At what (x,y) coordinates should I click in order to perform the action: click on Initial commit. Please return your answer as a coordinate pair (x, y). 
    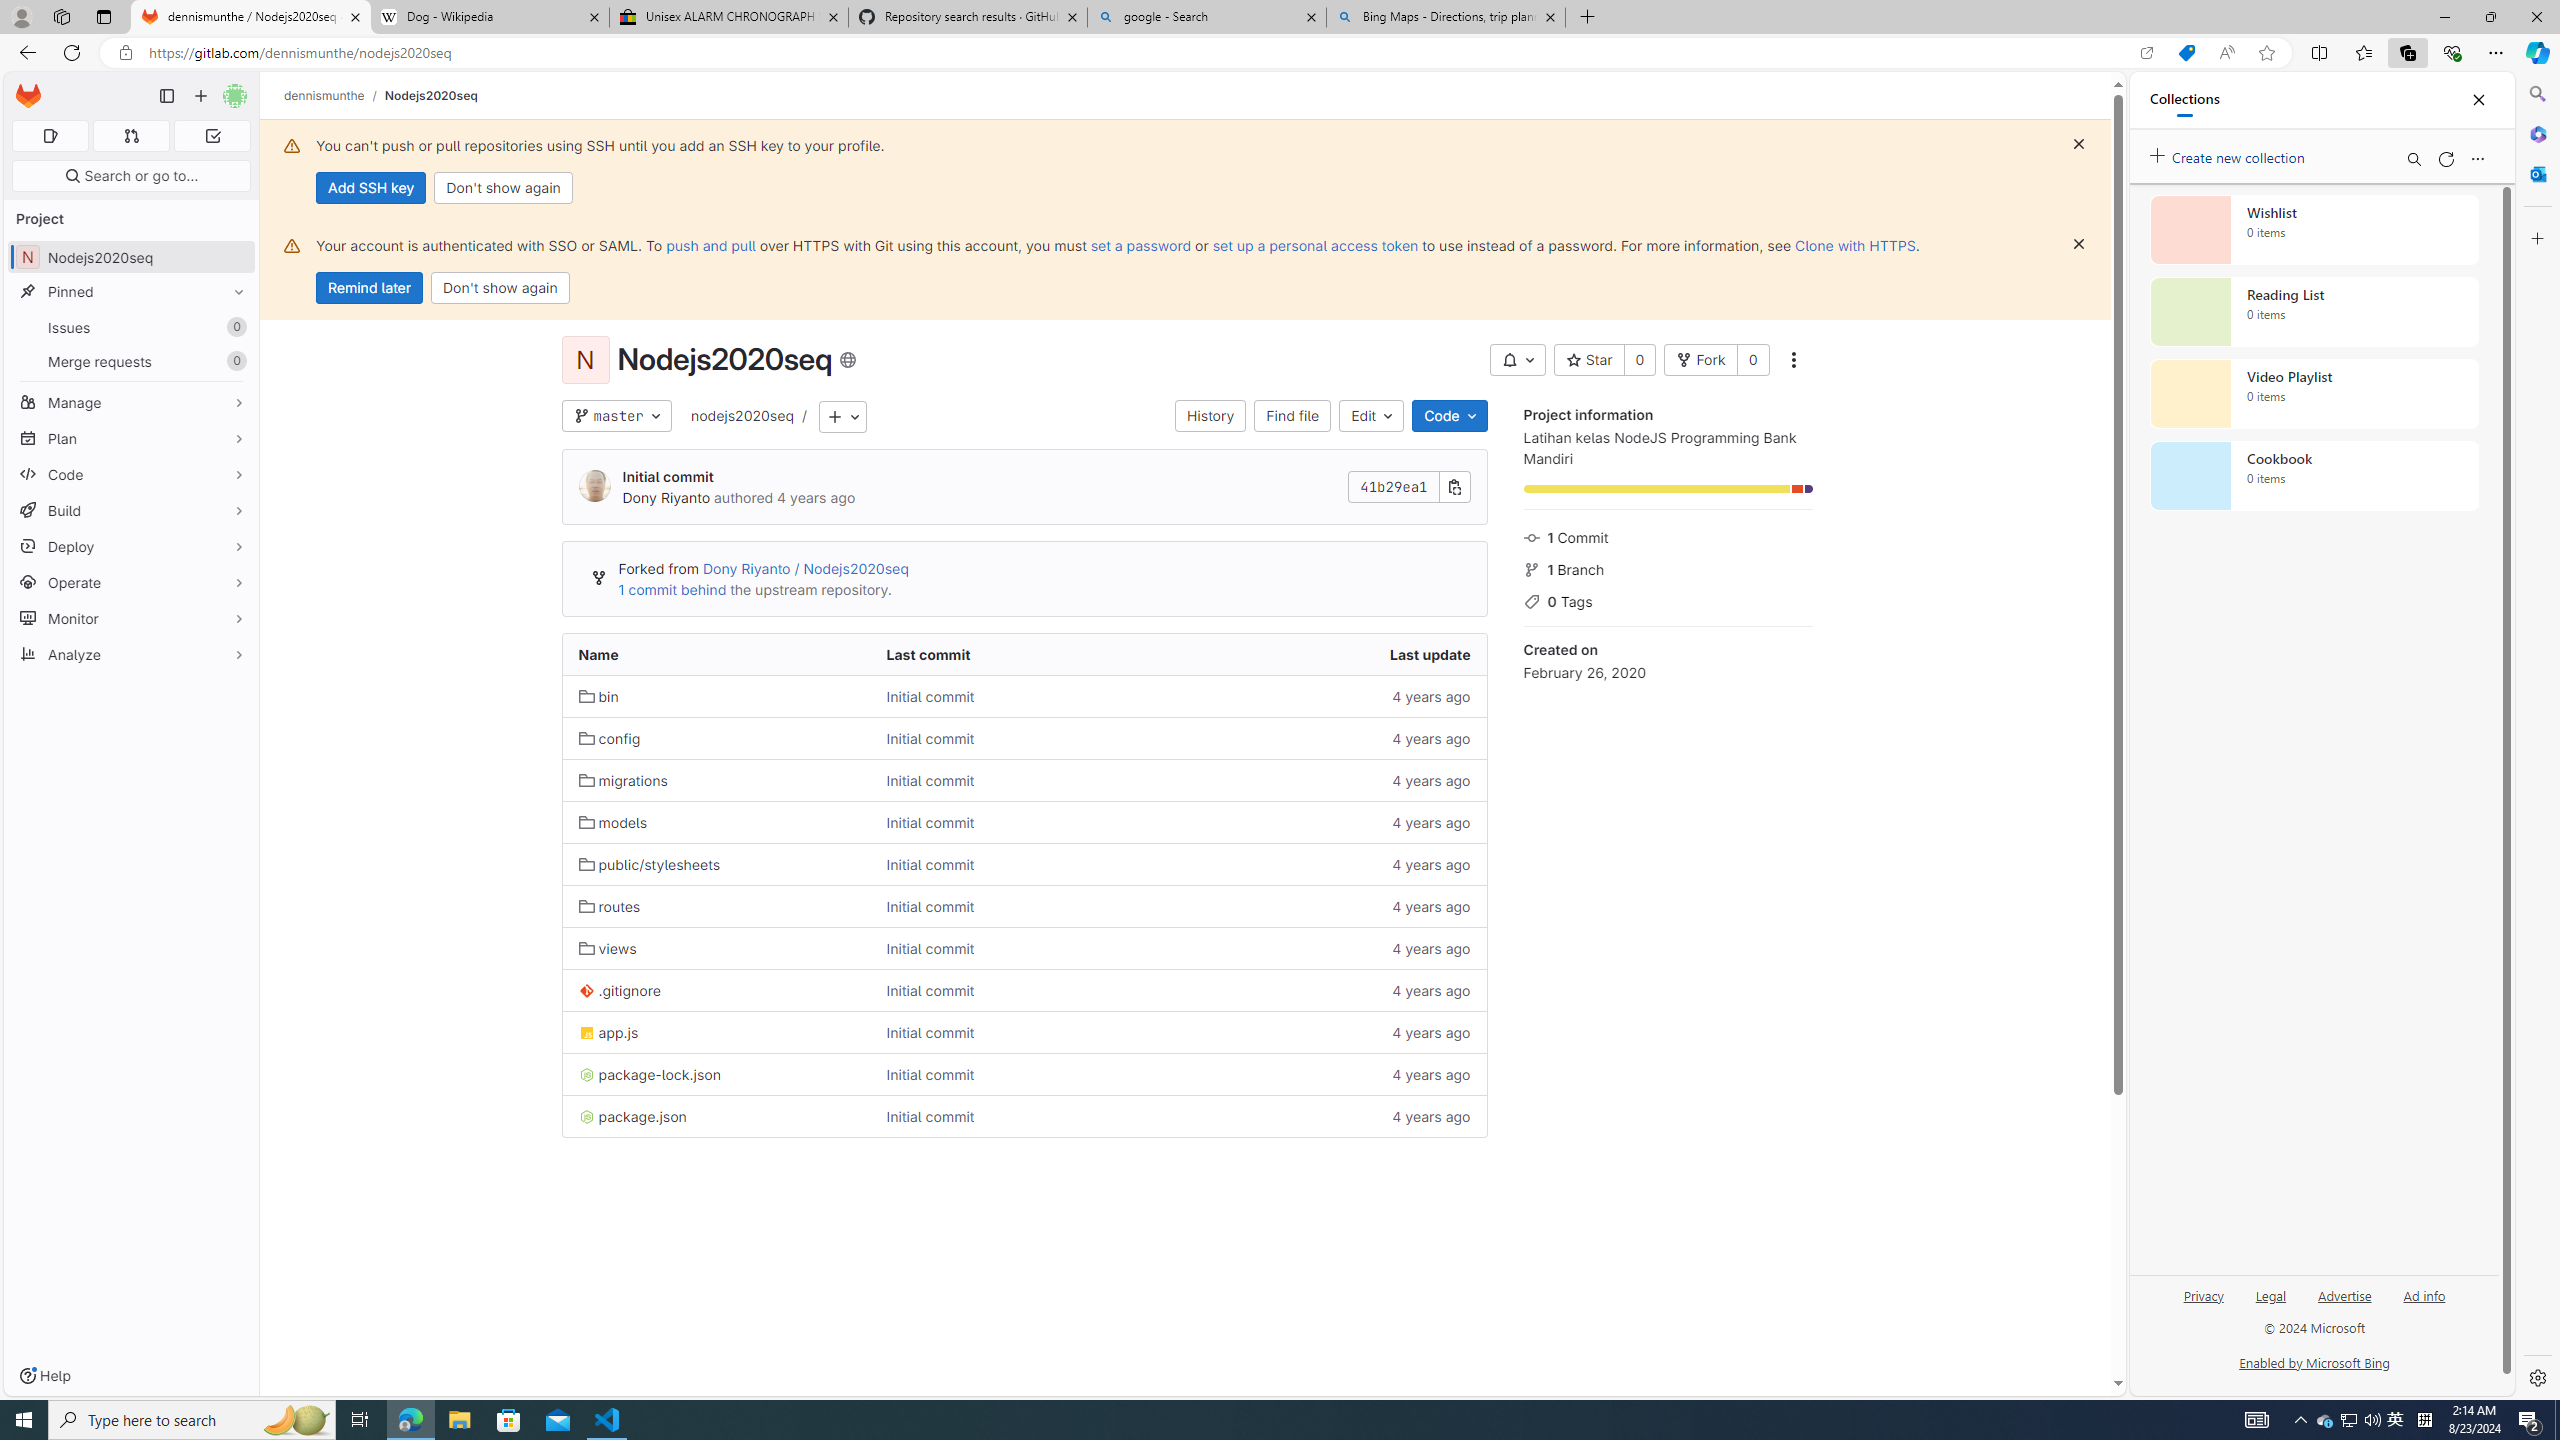
    Looking at the image, I should click on (930, 1116).